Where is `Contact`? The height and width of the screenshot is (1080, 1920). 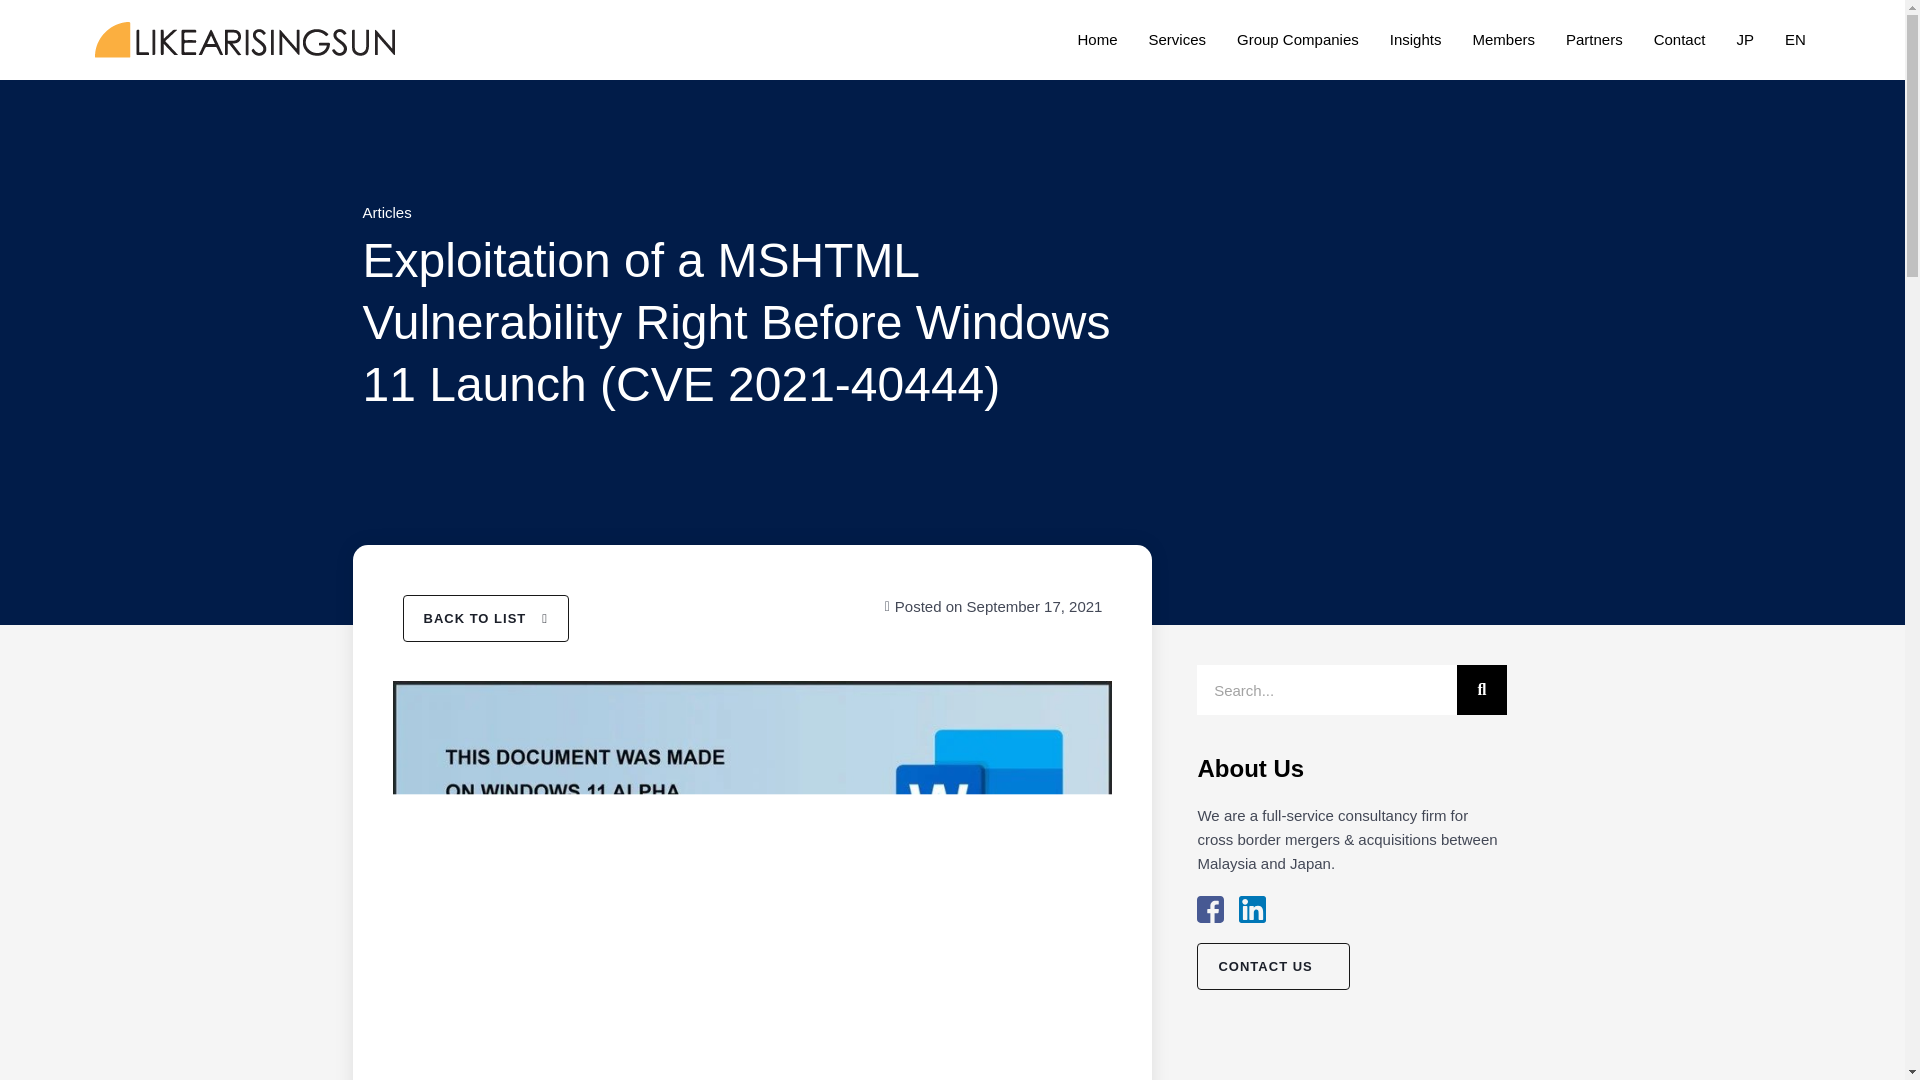 Contact is located at coordinates (1680, 40).